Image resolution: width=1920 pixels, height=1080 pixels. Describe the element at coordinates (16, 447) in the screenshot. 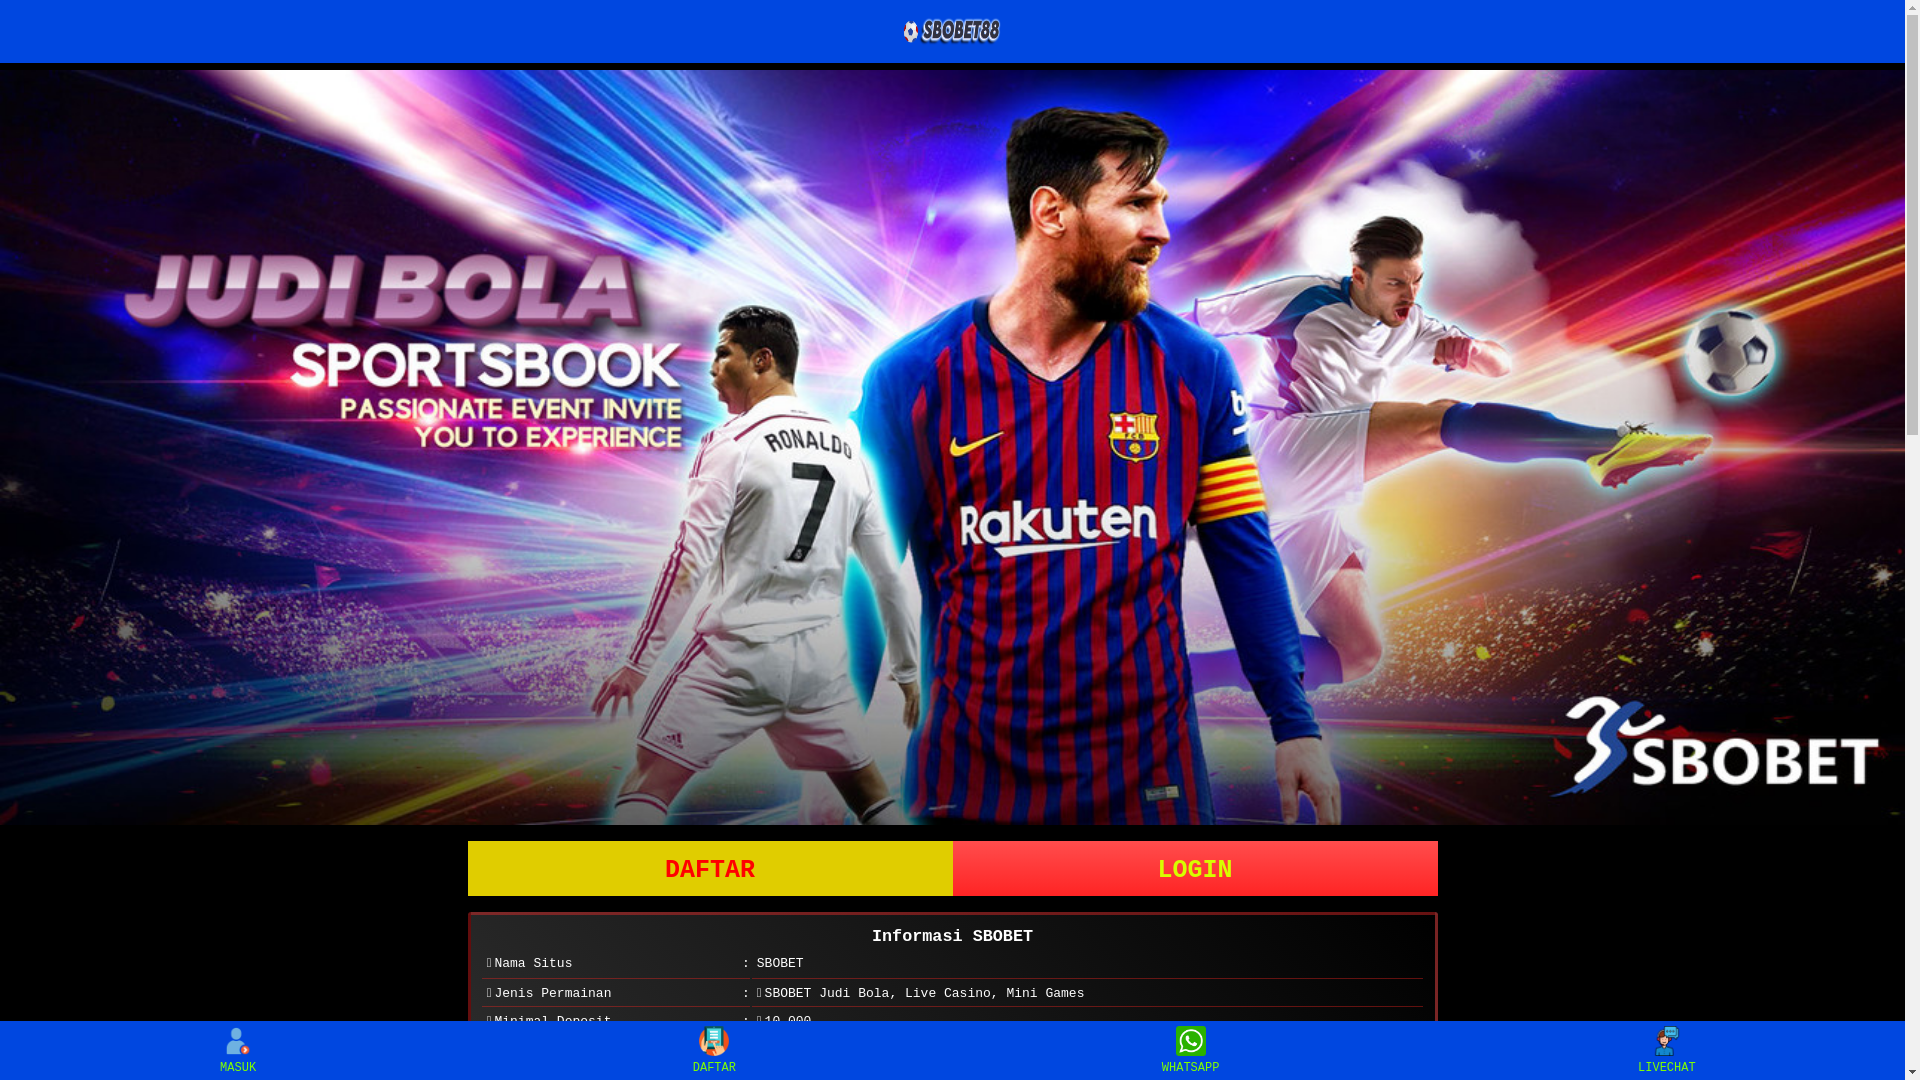

I see `Previous item in carousel (1 of 1)` at that location.